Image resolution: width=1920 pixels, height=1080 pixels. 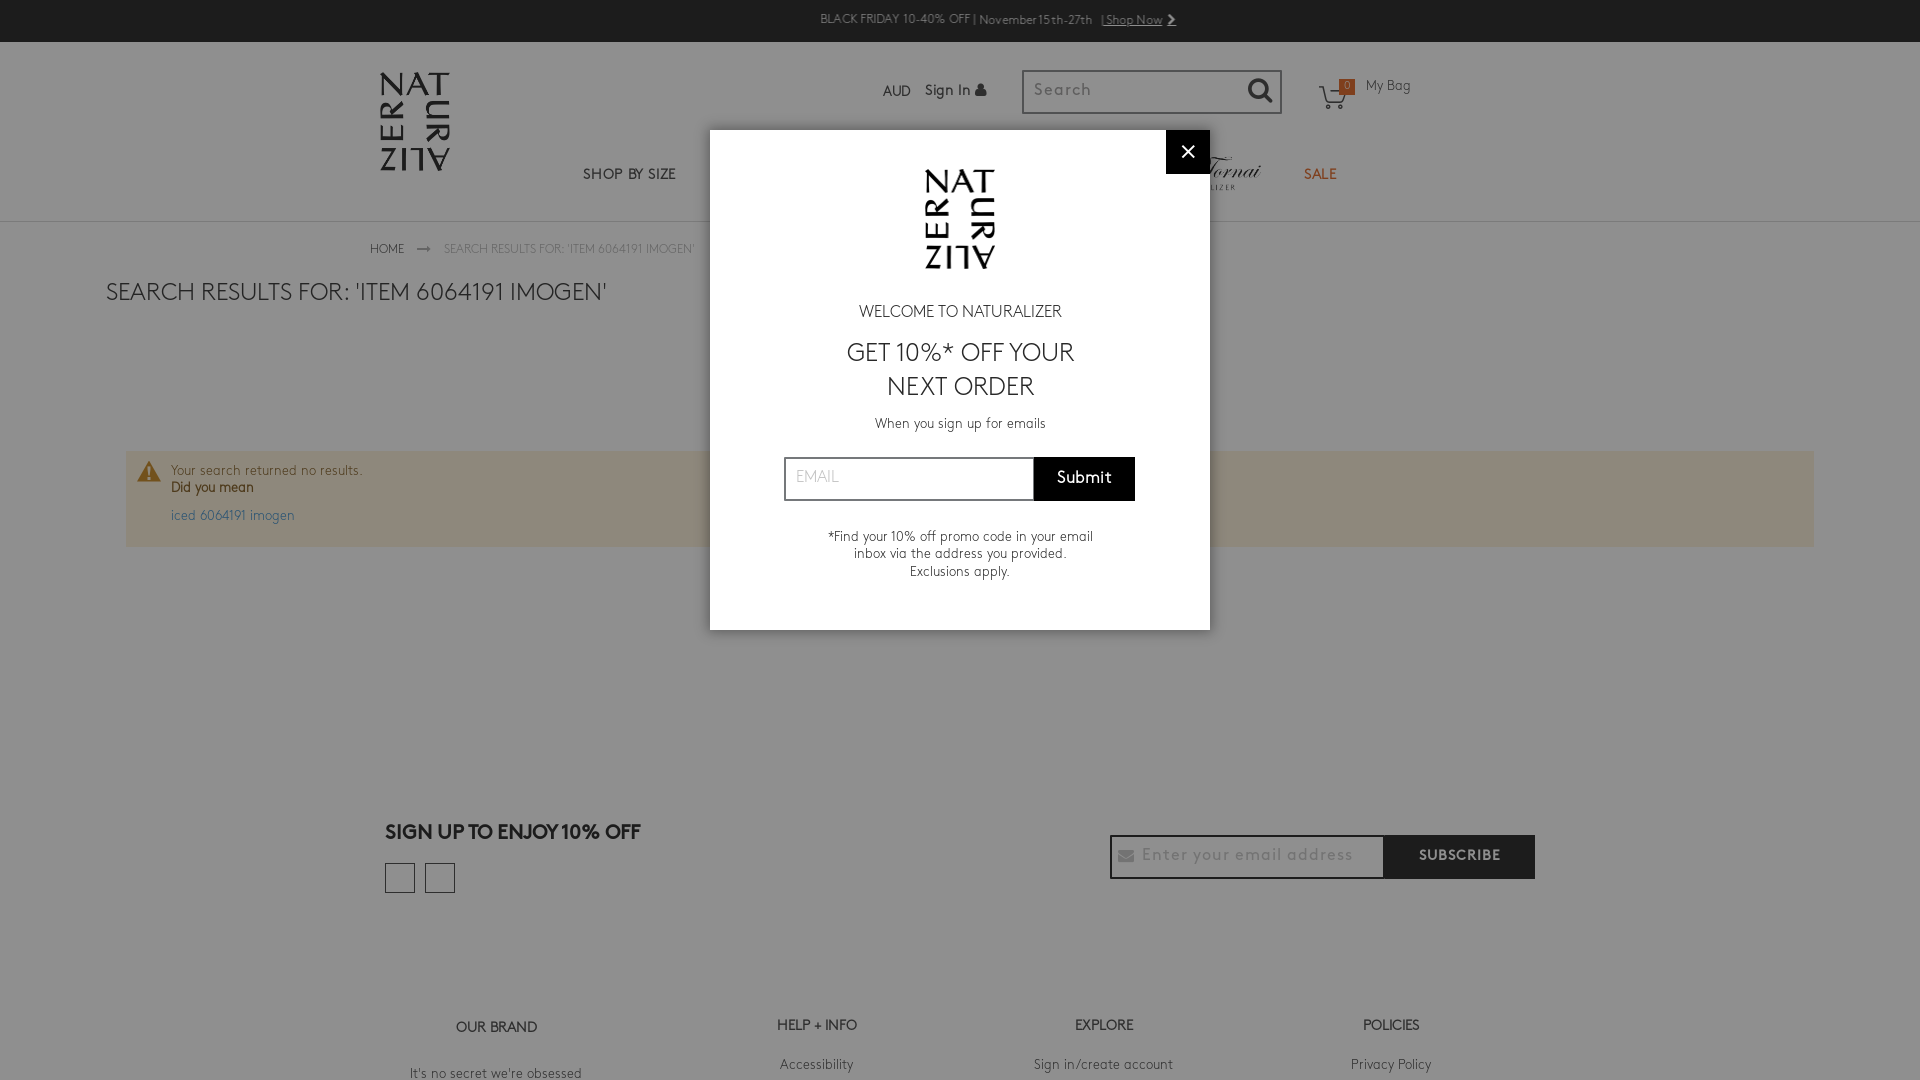 What do you see at coordinates (816, 1066) in the screenshot?
I see `Accessibility` at bounding box center [816, 1066].